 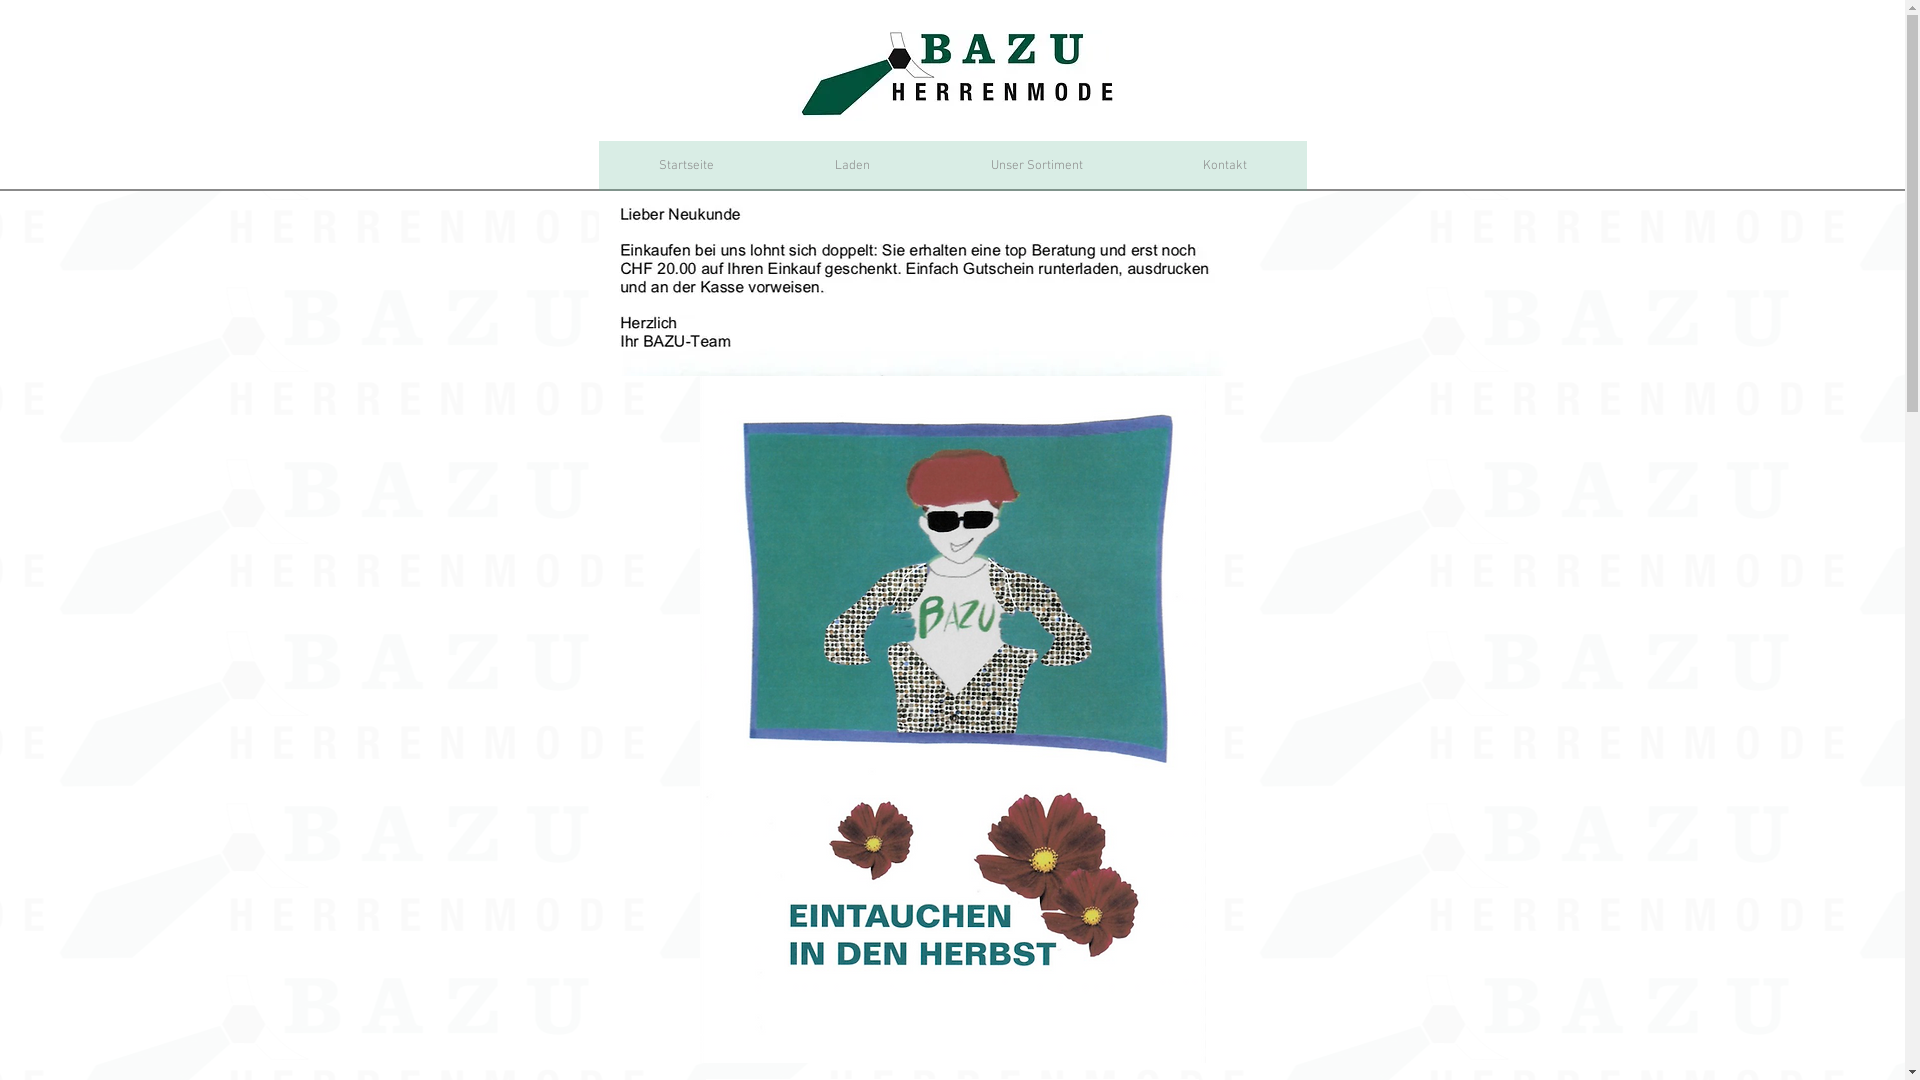 What do you see at coordinates (953, 720) in the screenshot?
I see `Bildschirmfoto 2022-04-27 um 11.33.32.png` at bounding box center [953, 720].